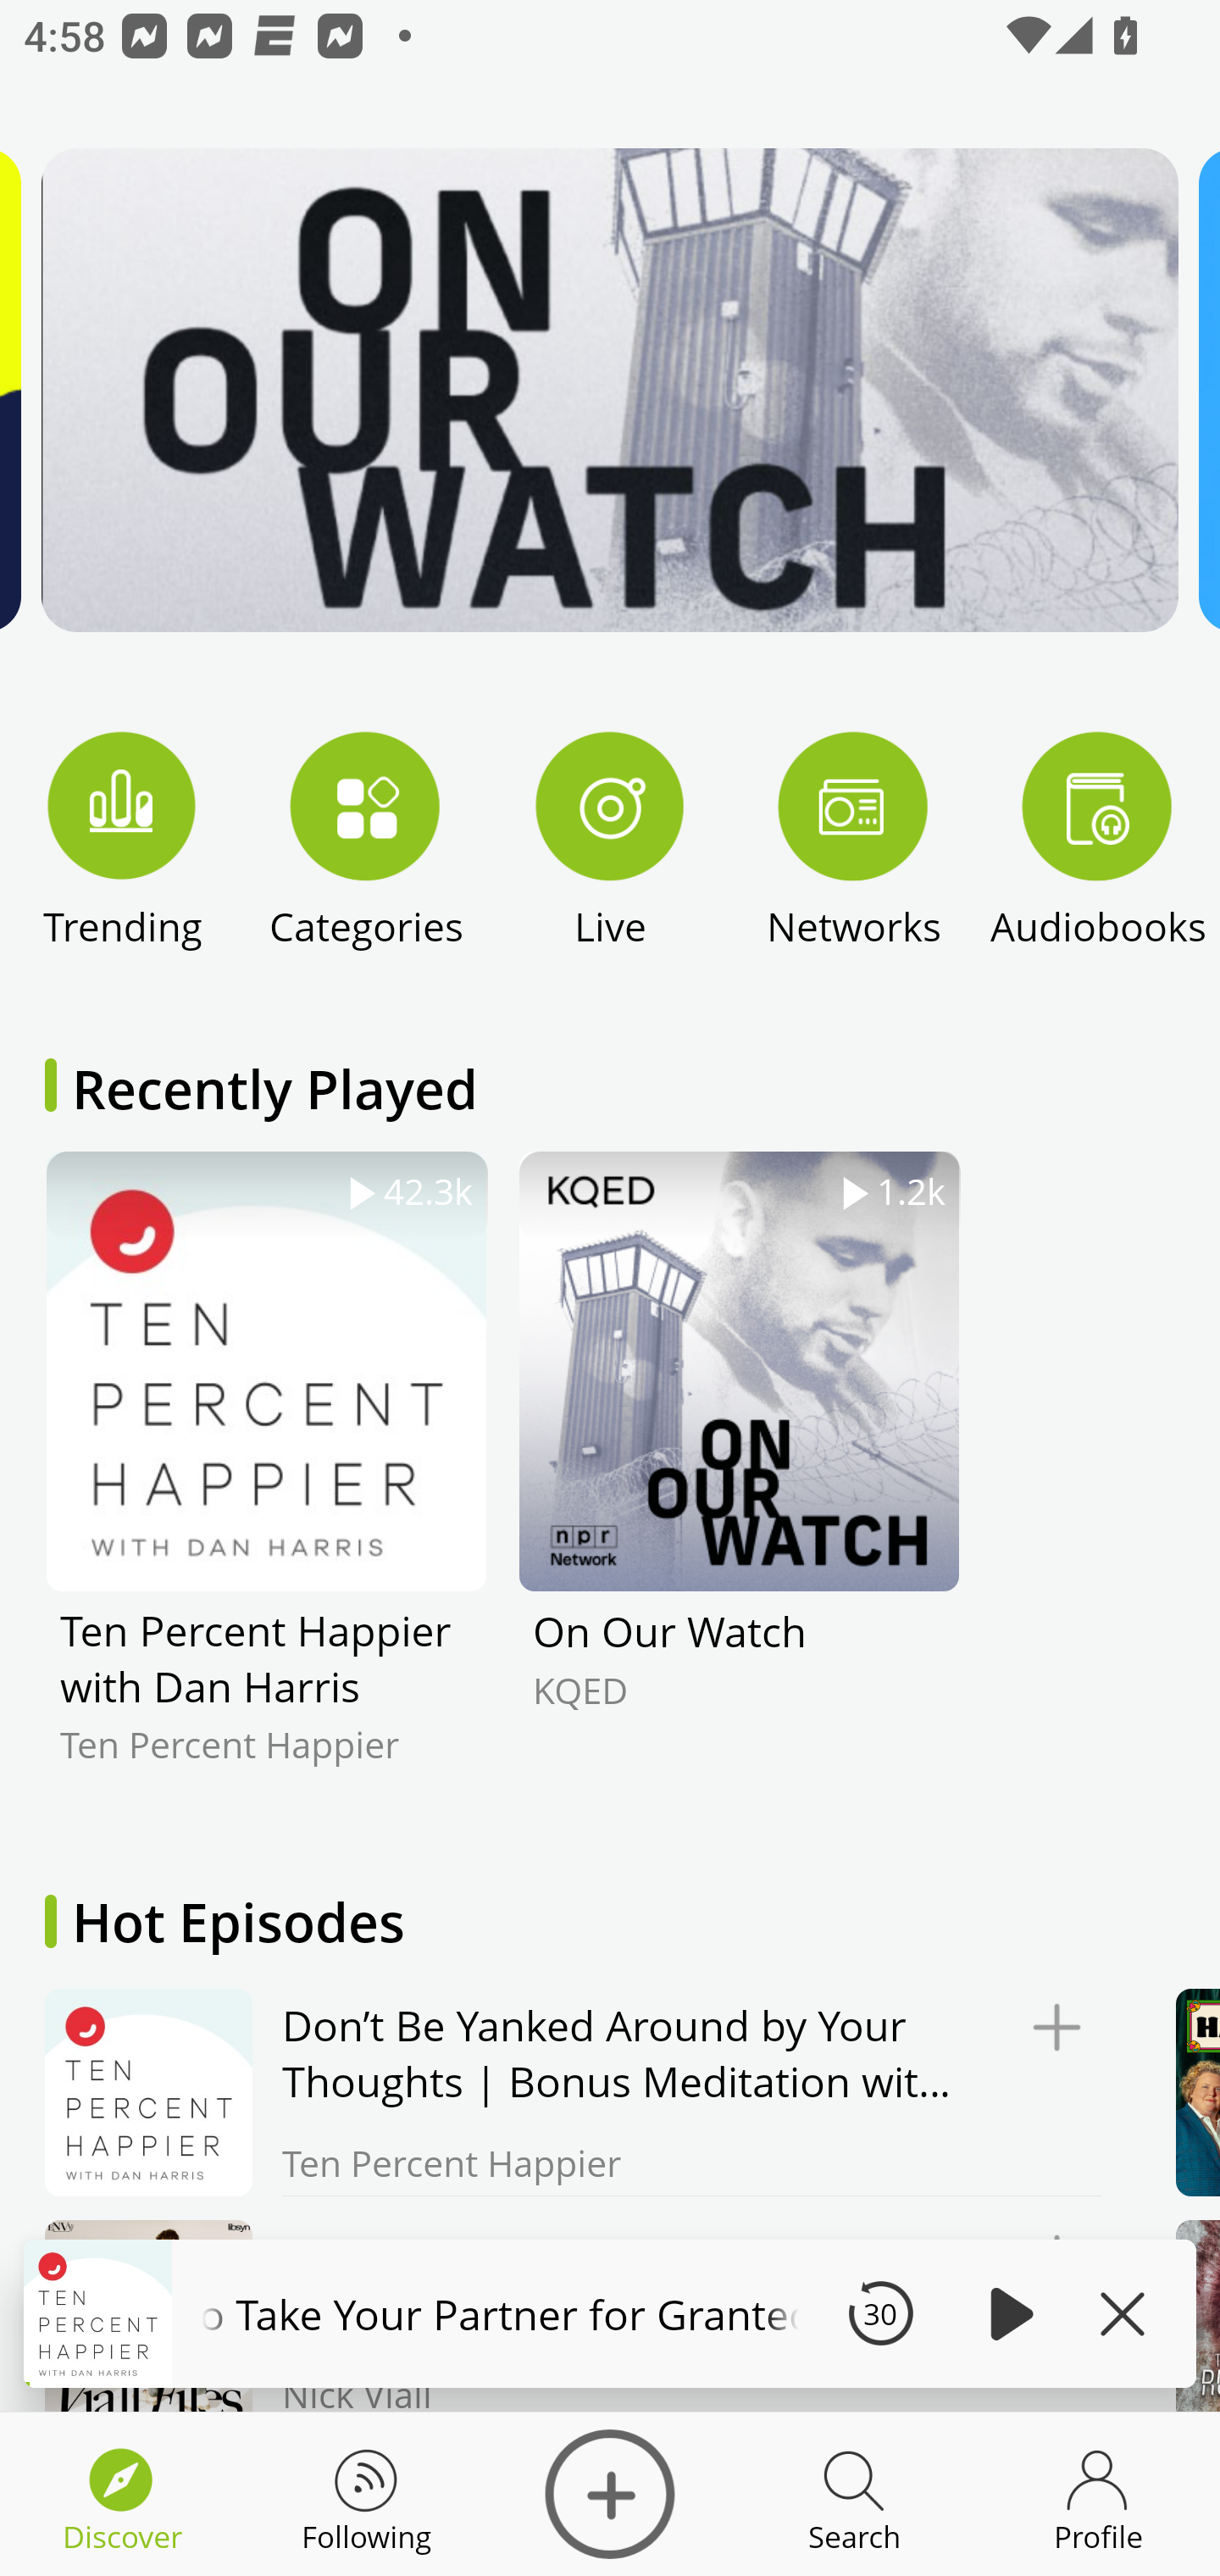  What do you see at coordinates (739, 1482) in the screenshot?
I see `1.2k On Our Watch KQED` at bounding box center [739, 1482].